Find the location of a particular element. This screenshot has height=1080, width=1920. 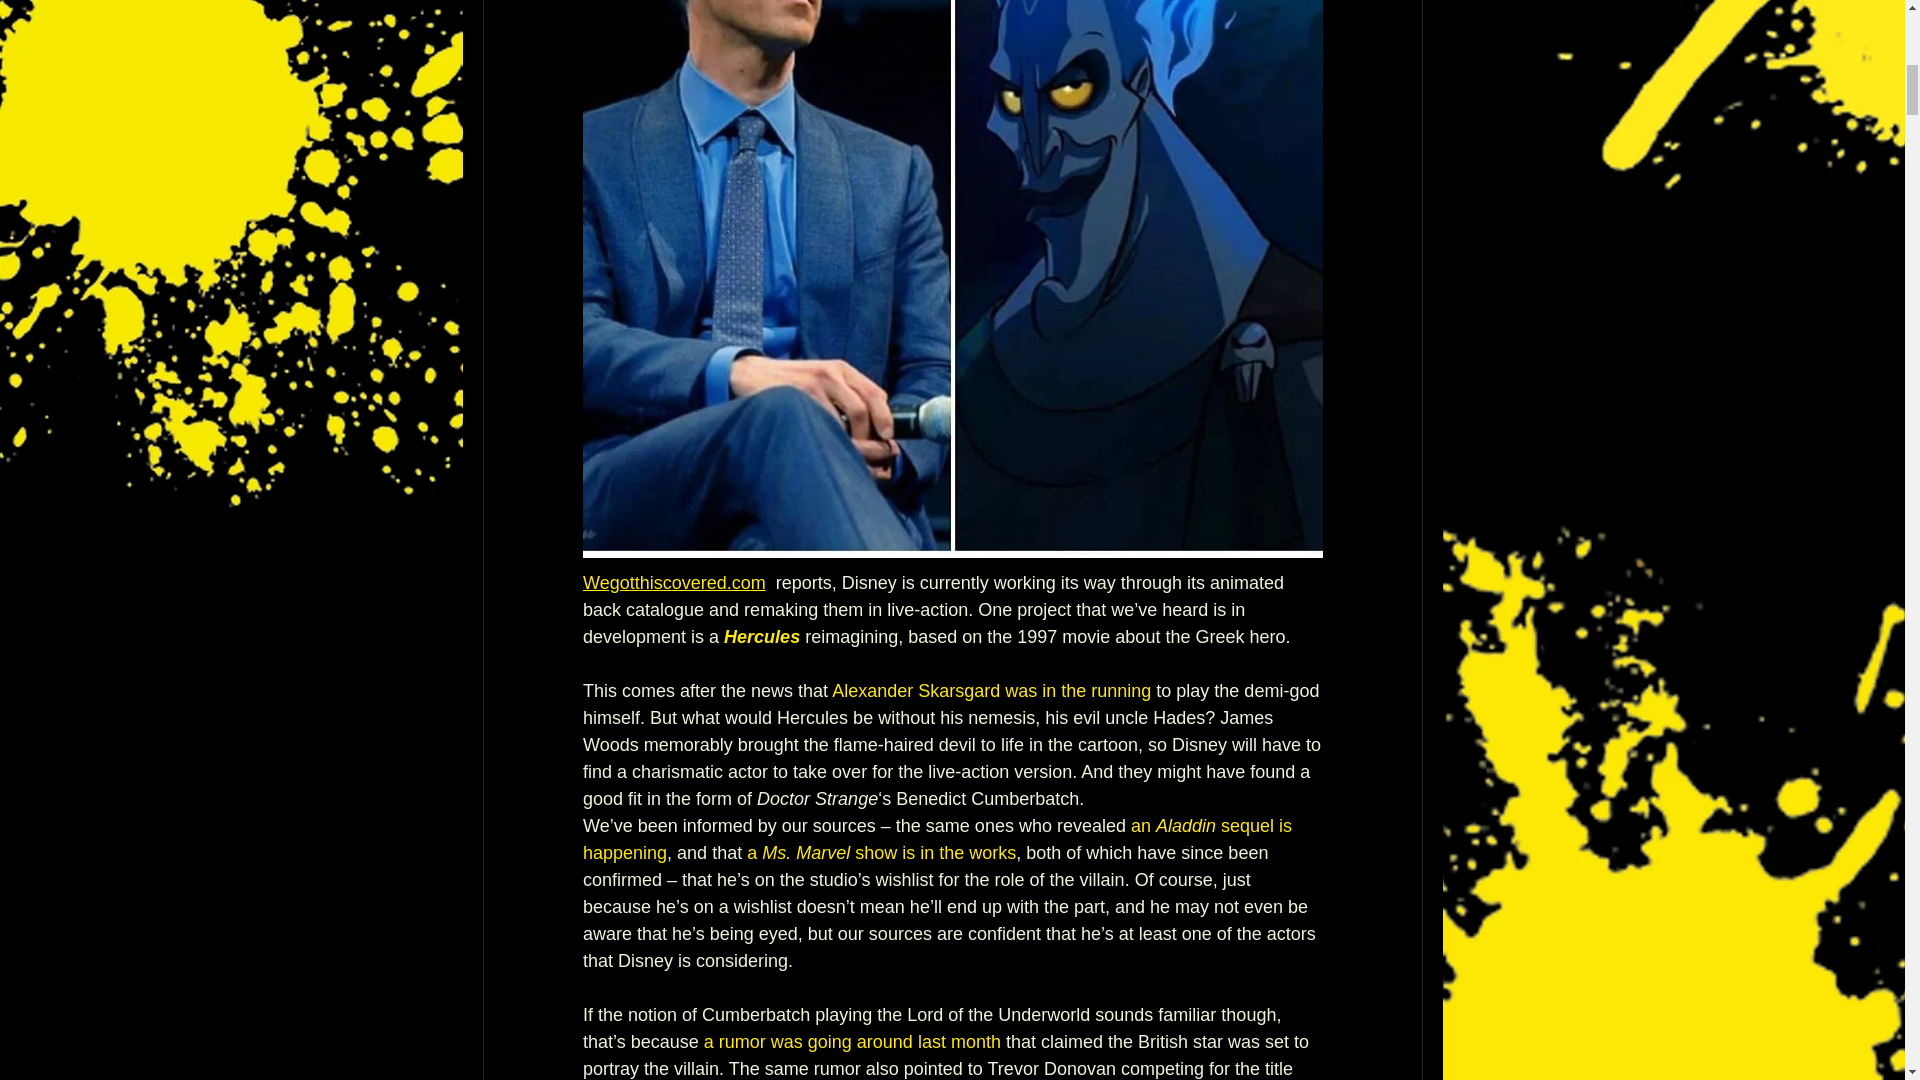

Alexander Skarsgard was in the running is located at coordinates (990, 690).